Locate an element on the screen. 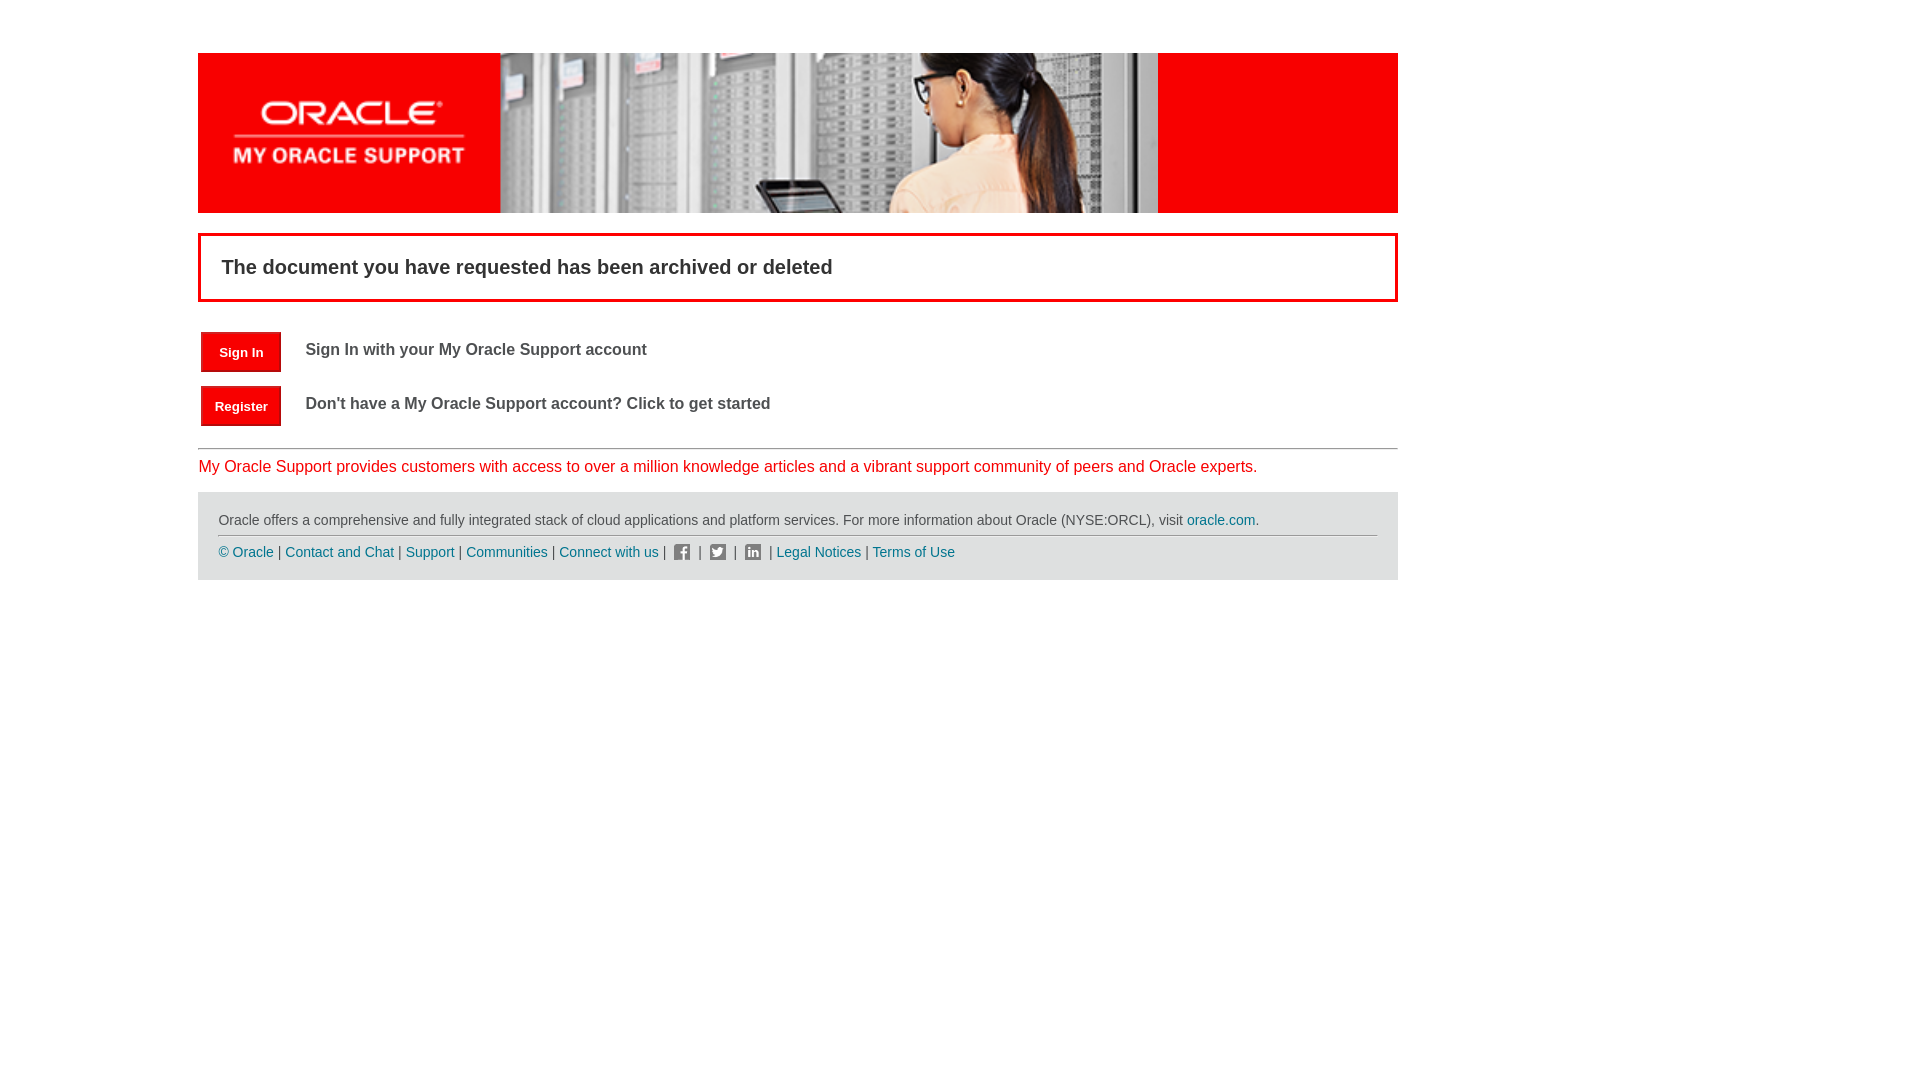  Sign In is located at coordinates (240, 351).